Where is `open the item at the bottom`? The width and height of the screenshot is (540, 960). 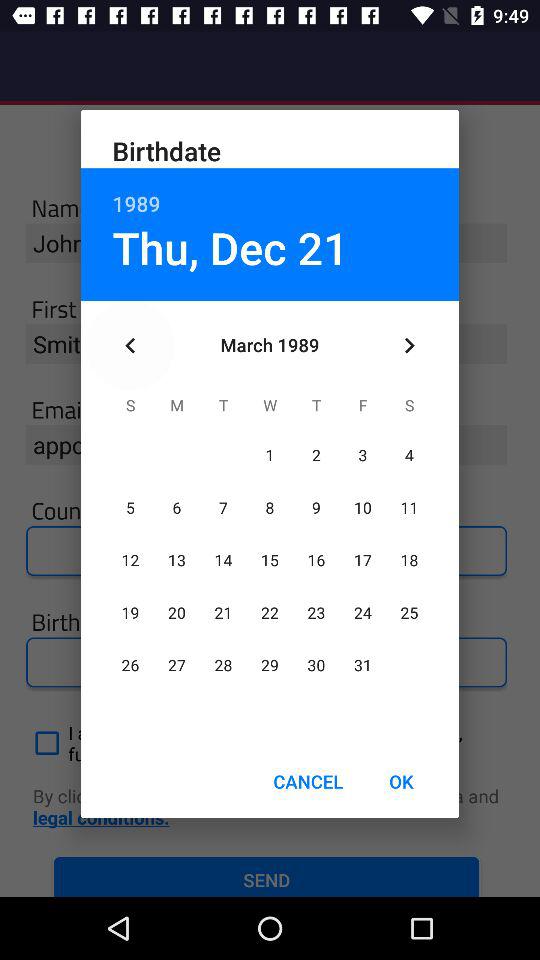 open the item at the bottom is located at coordinates (308, 782).